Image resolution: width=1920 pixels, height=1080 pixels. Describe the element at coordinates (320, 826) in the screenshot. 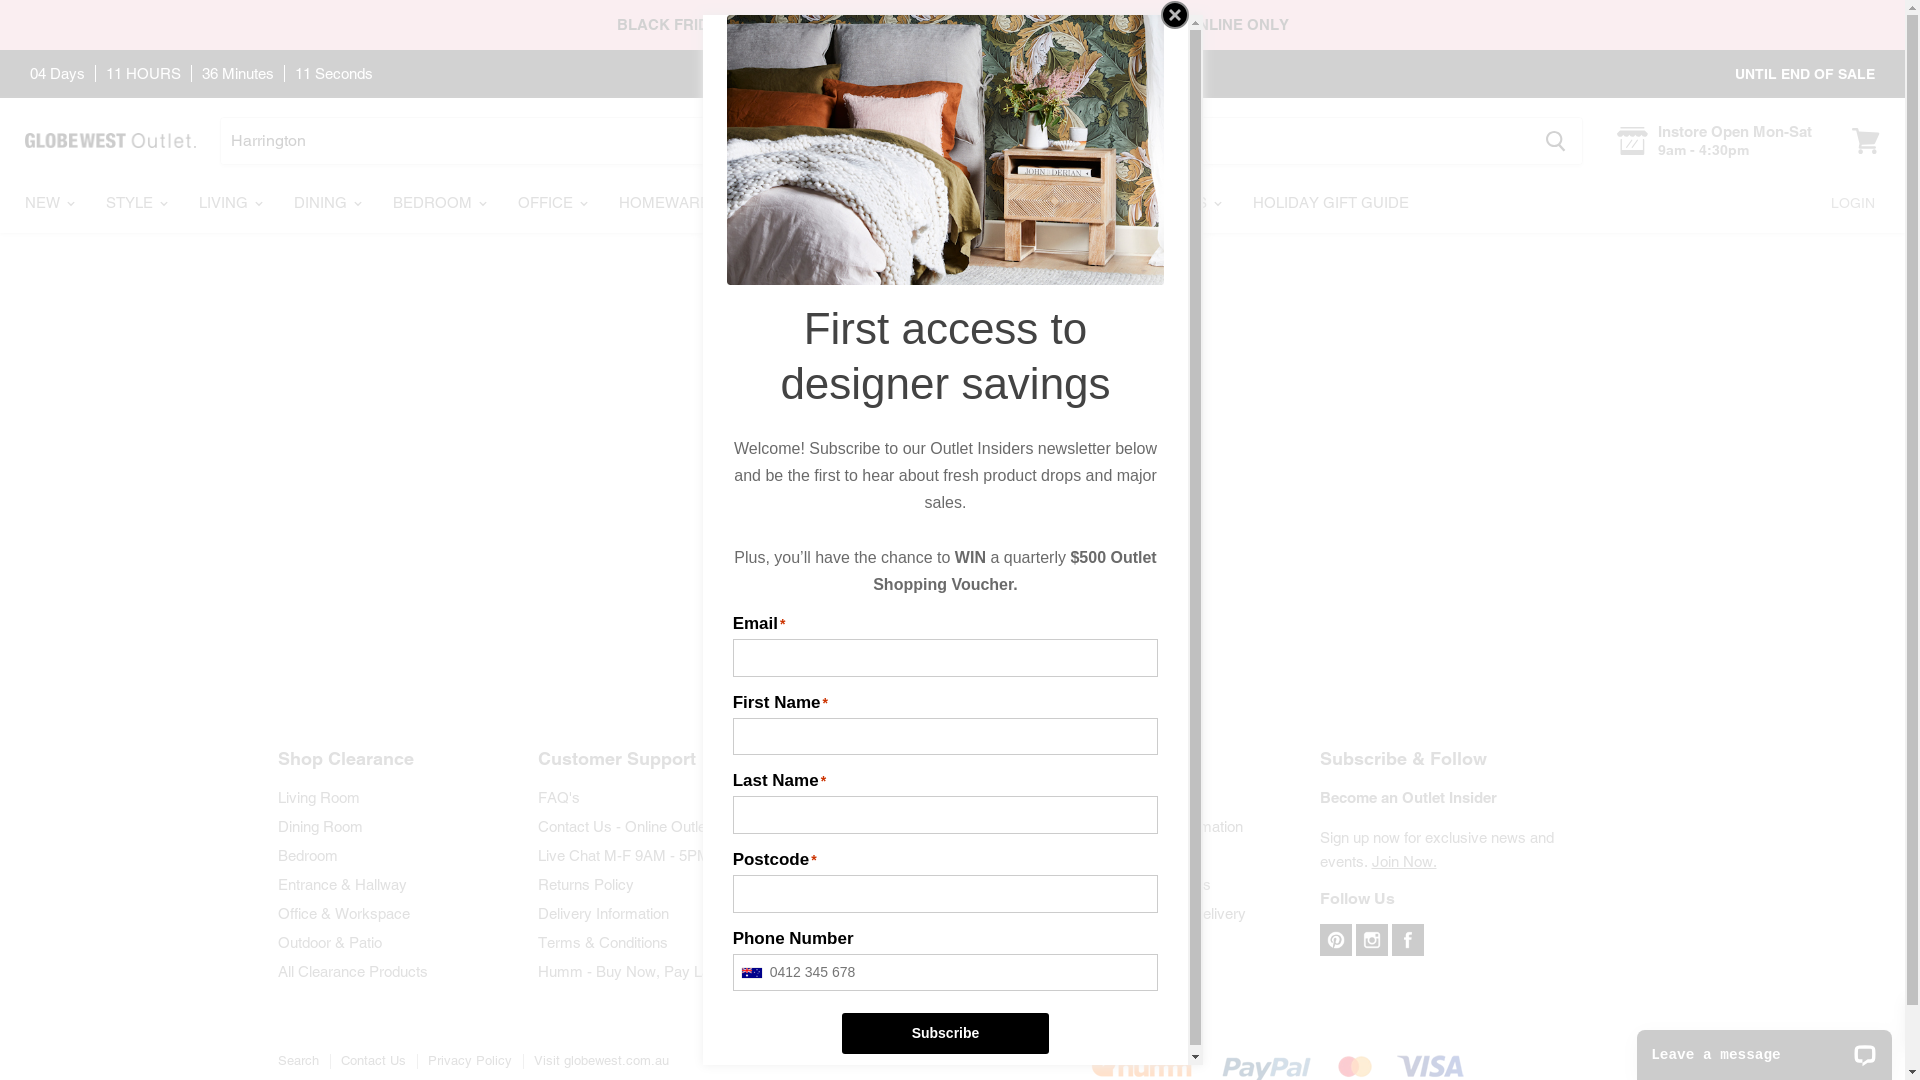

I see `Dining Room` at that location.